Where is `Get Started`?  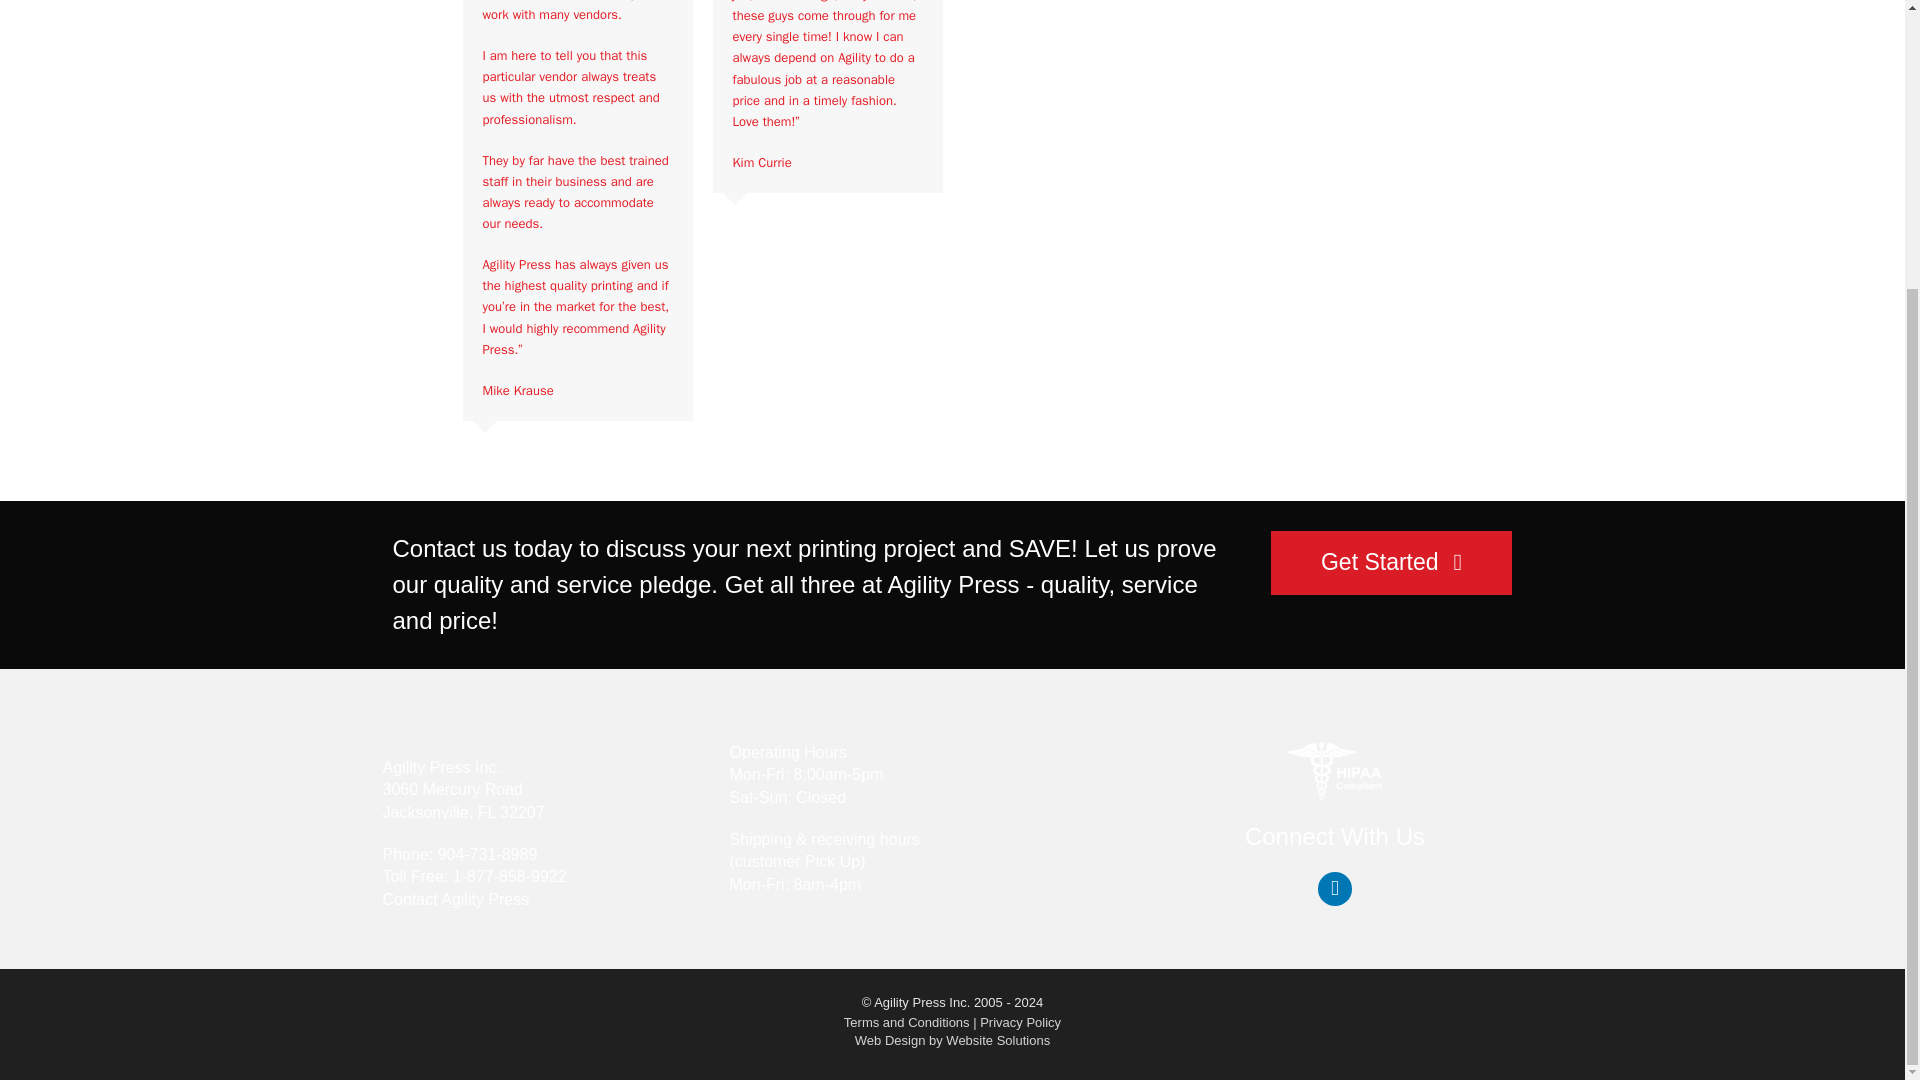
Get Started is located at coordinates (1392, 563).